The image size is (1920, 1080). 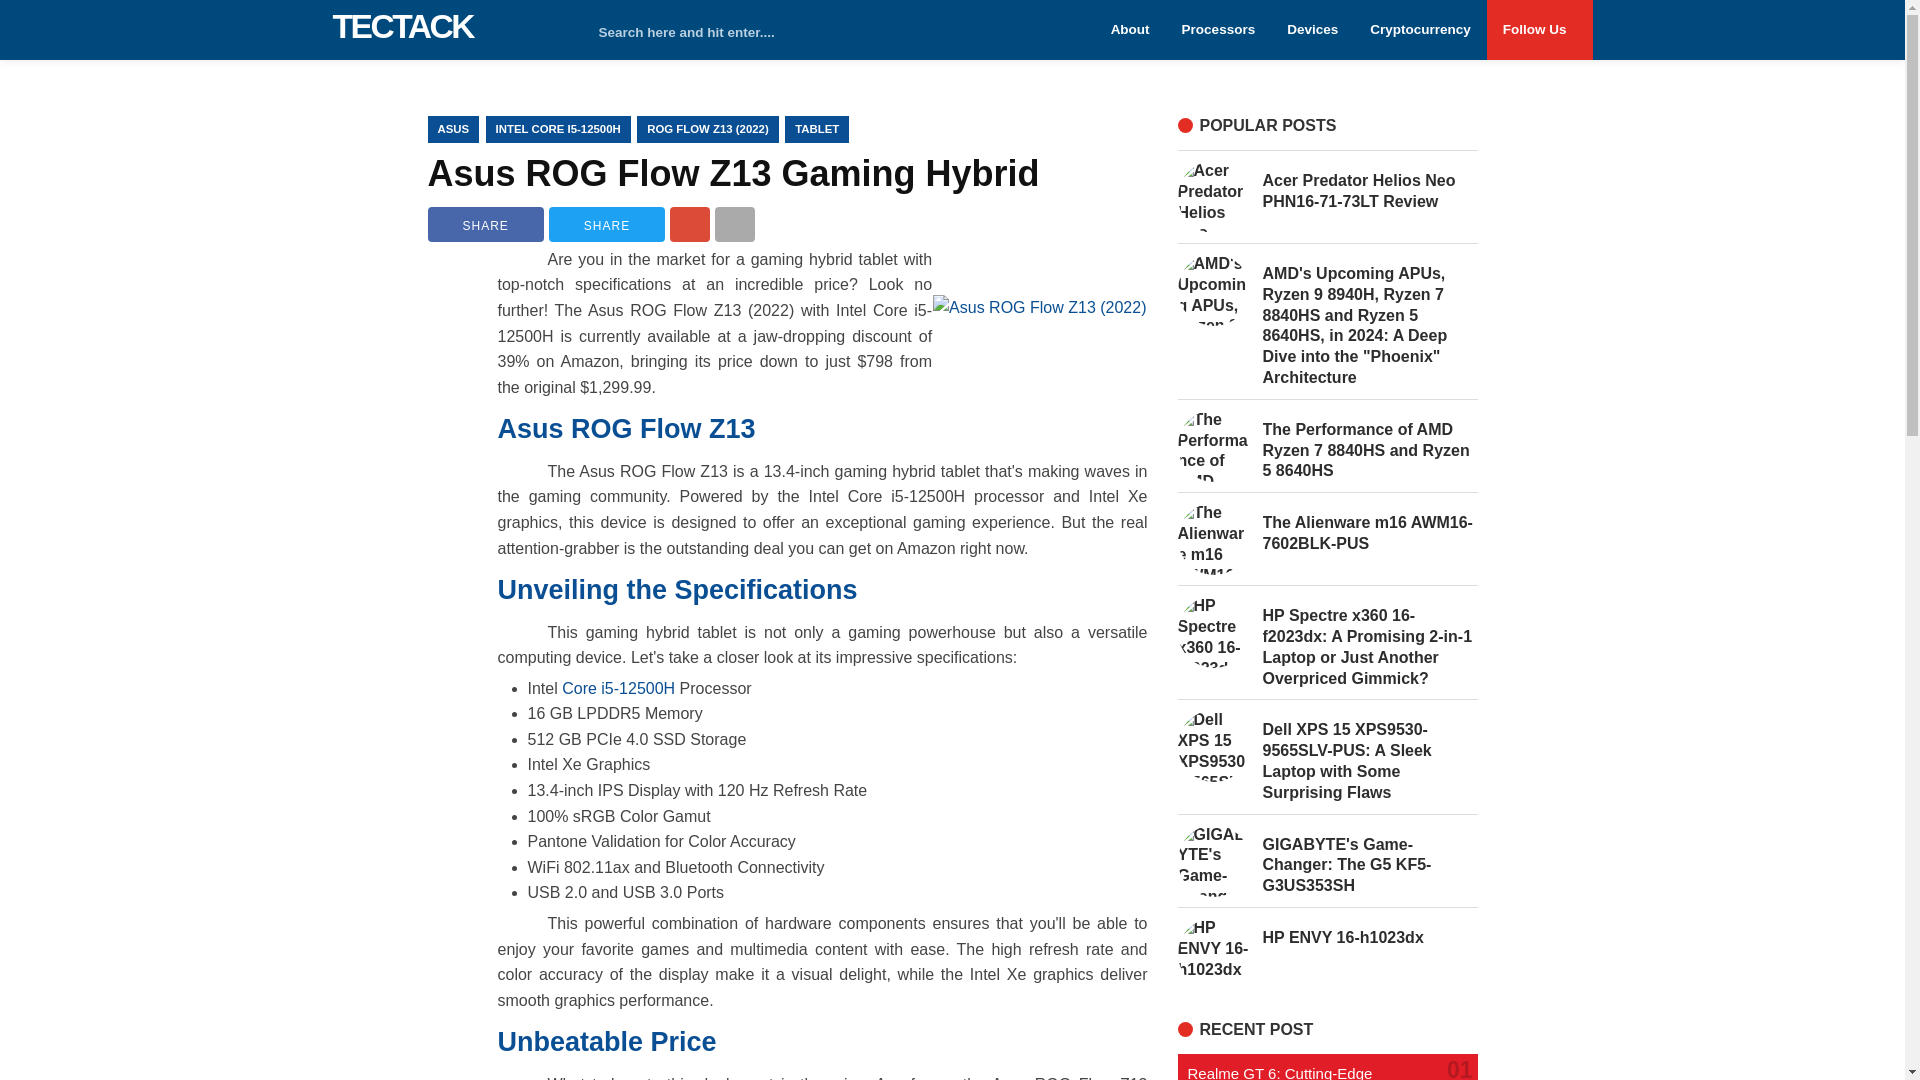 I want to click on Processors, so click(x=1218, y=30).